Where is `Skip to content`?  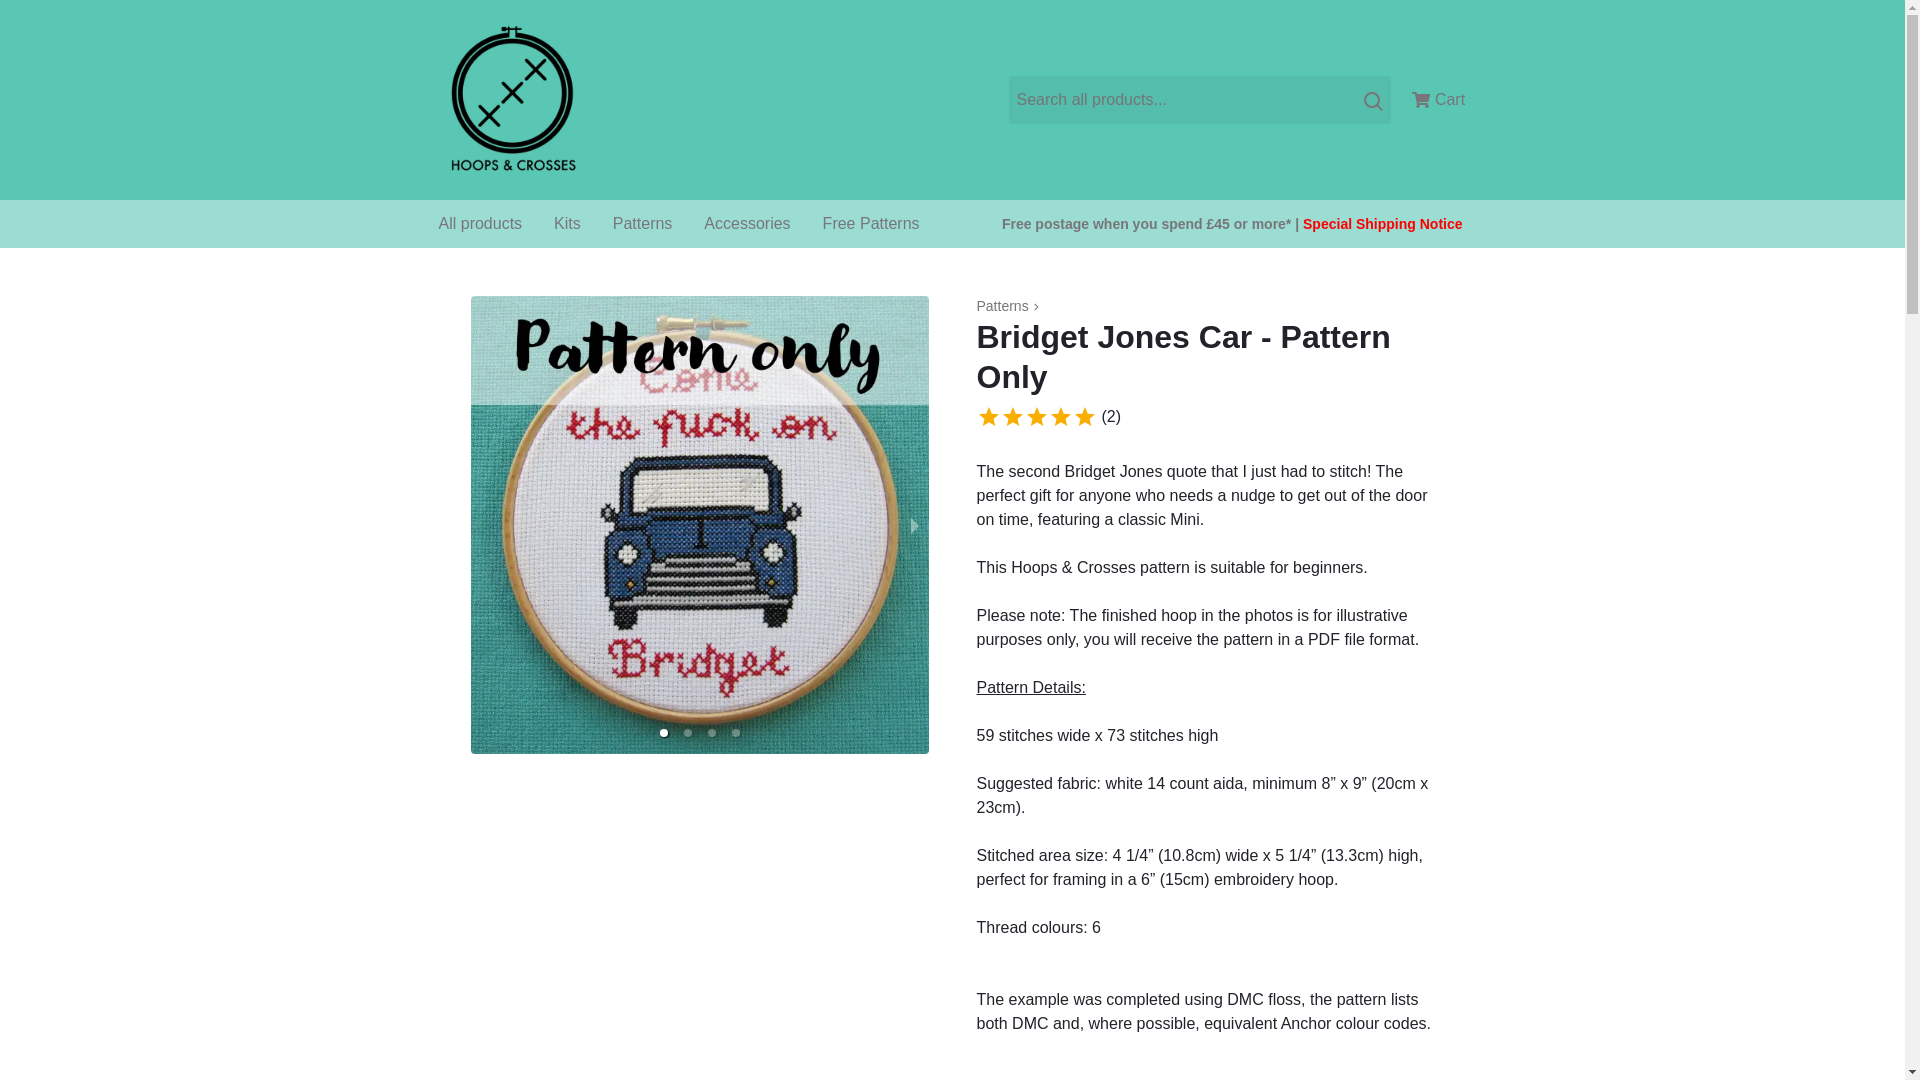 Skip to content is located at coordinates (62, 26).